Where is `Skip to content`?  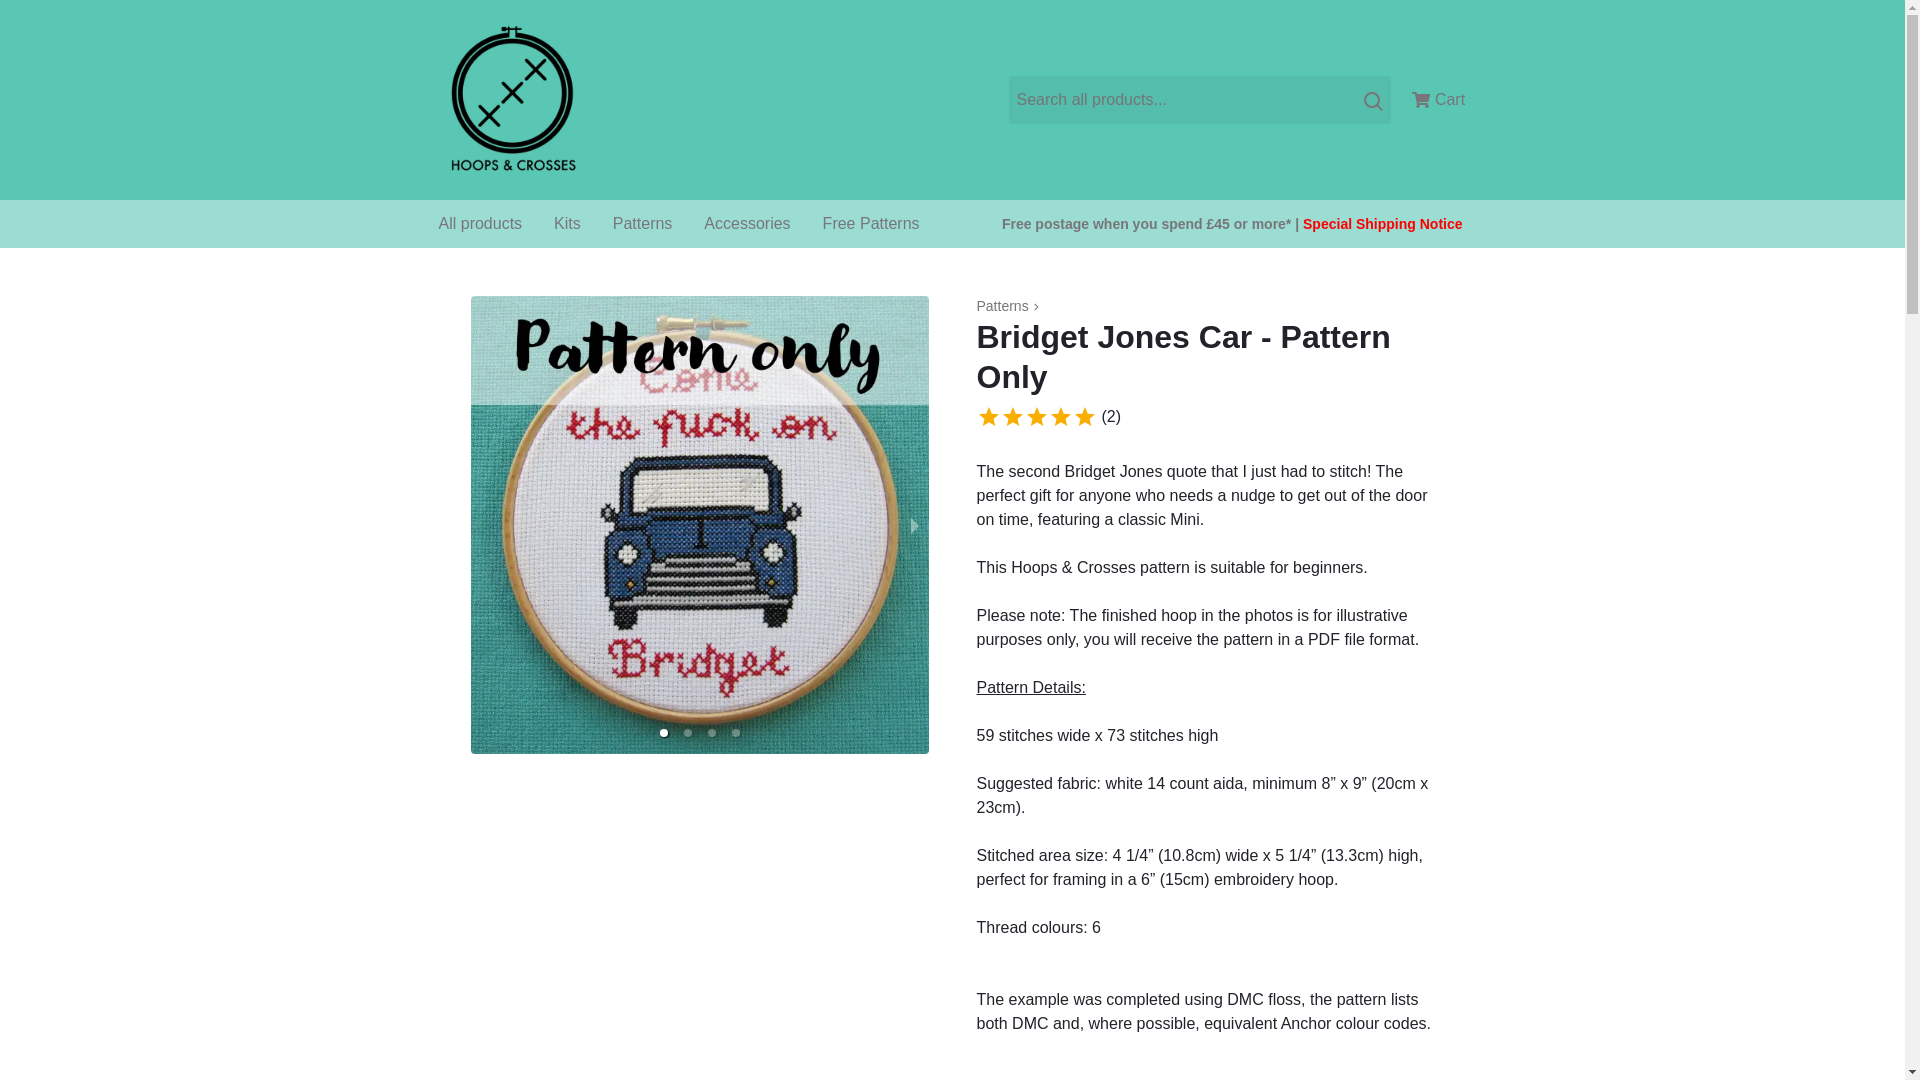 Skip to content is located at coordinates (62, 26).